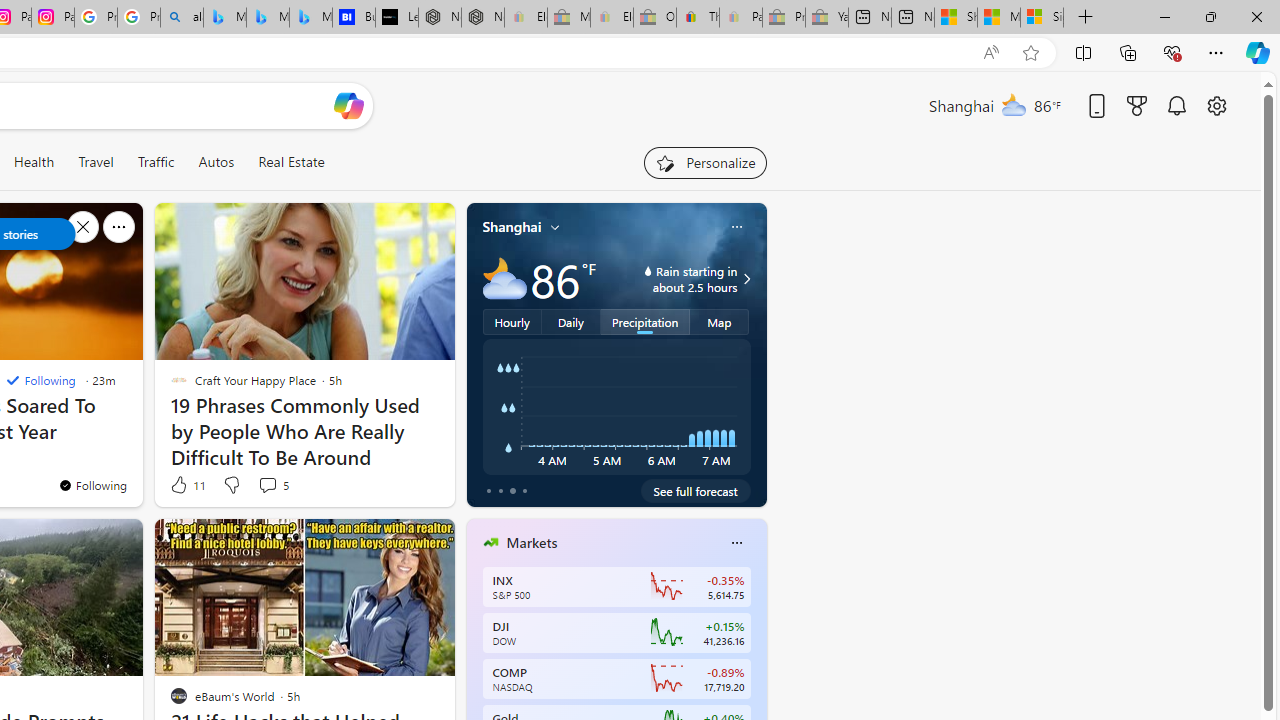 The width and height of the screenshot is (1280, 720). I want to click on Traffic, so click(155, 162).